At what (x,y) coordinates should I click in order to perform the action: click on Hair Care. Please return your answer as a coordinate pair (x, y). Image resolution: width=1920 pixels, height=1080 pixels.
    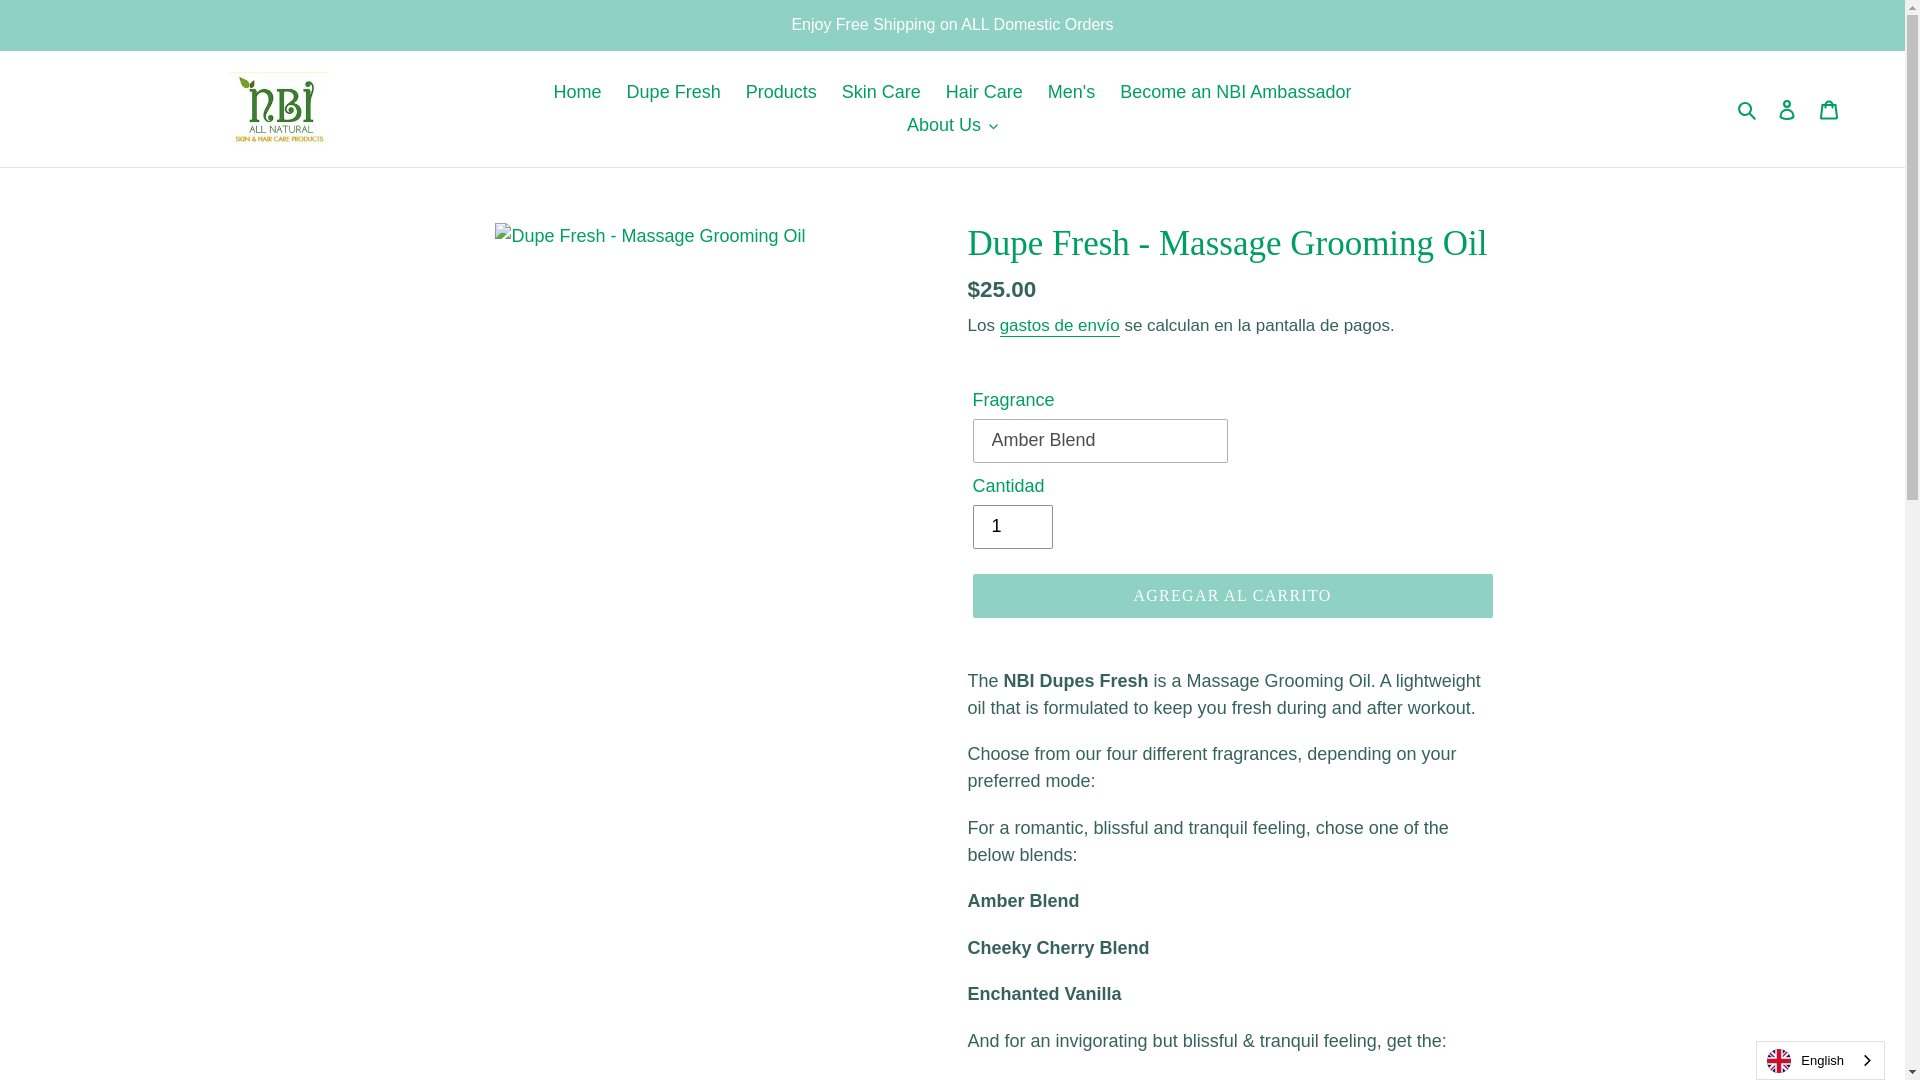
    Looking at the image, I should click on (984, 92).